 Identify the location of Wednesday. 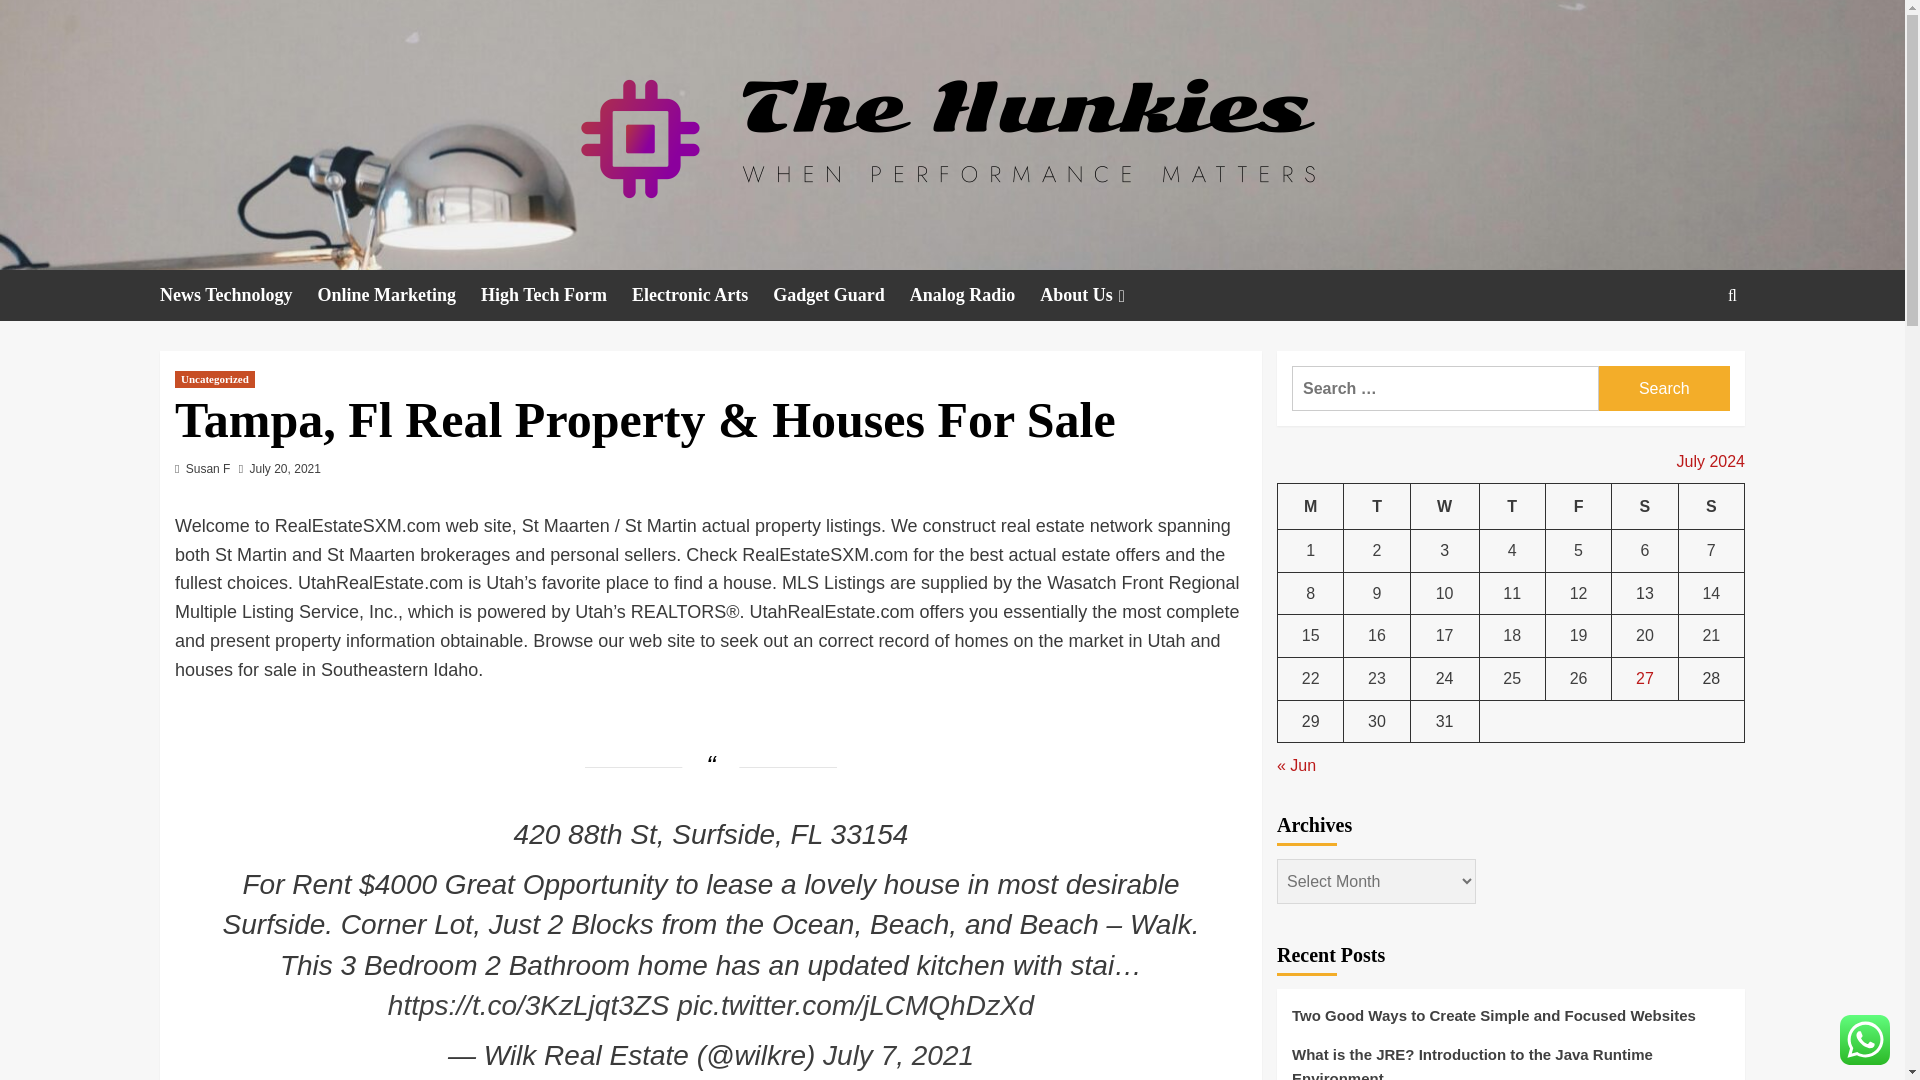
(1444, 506).